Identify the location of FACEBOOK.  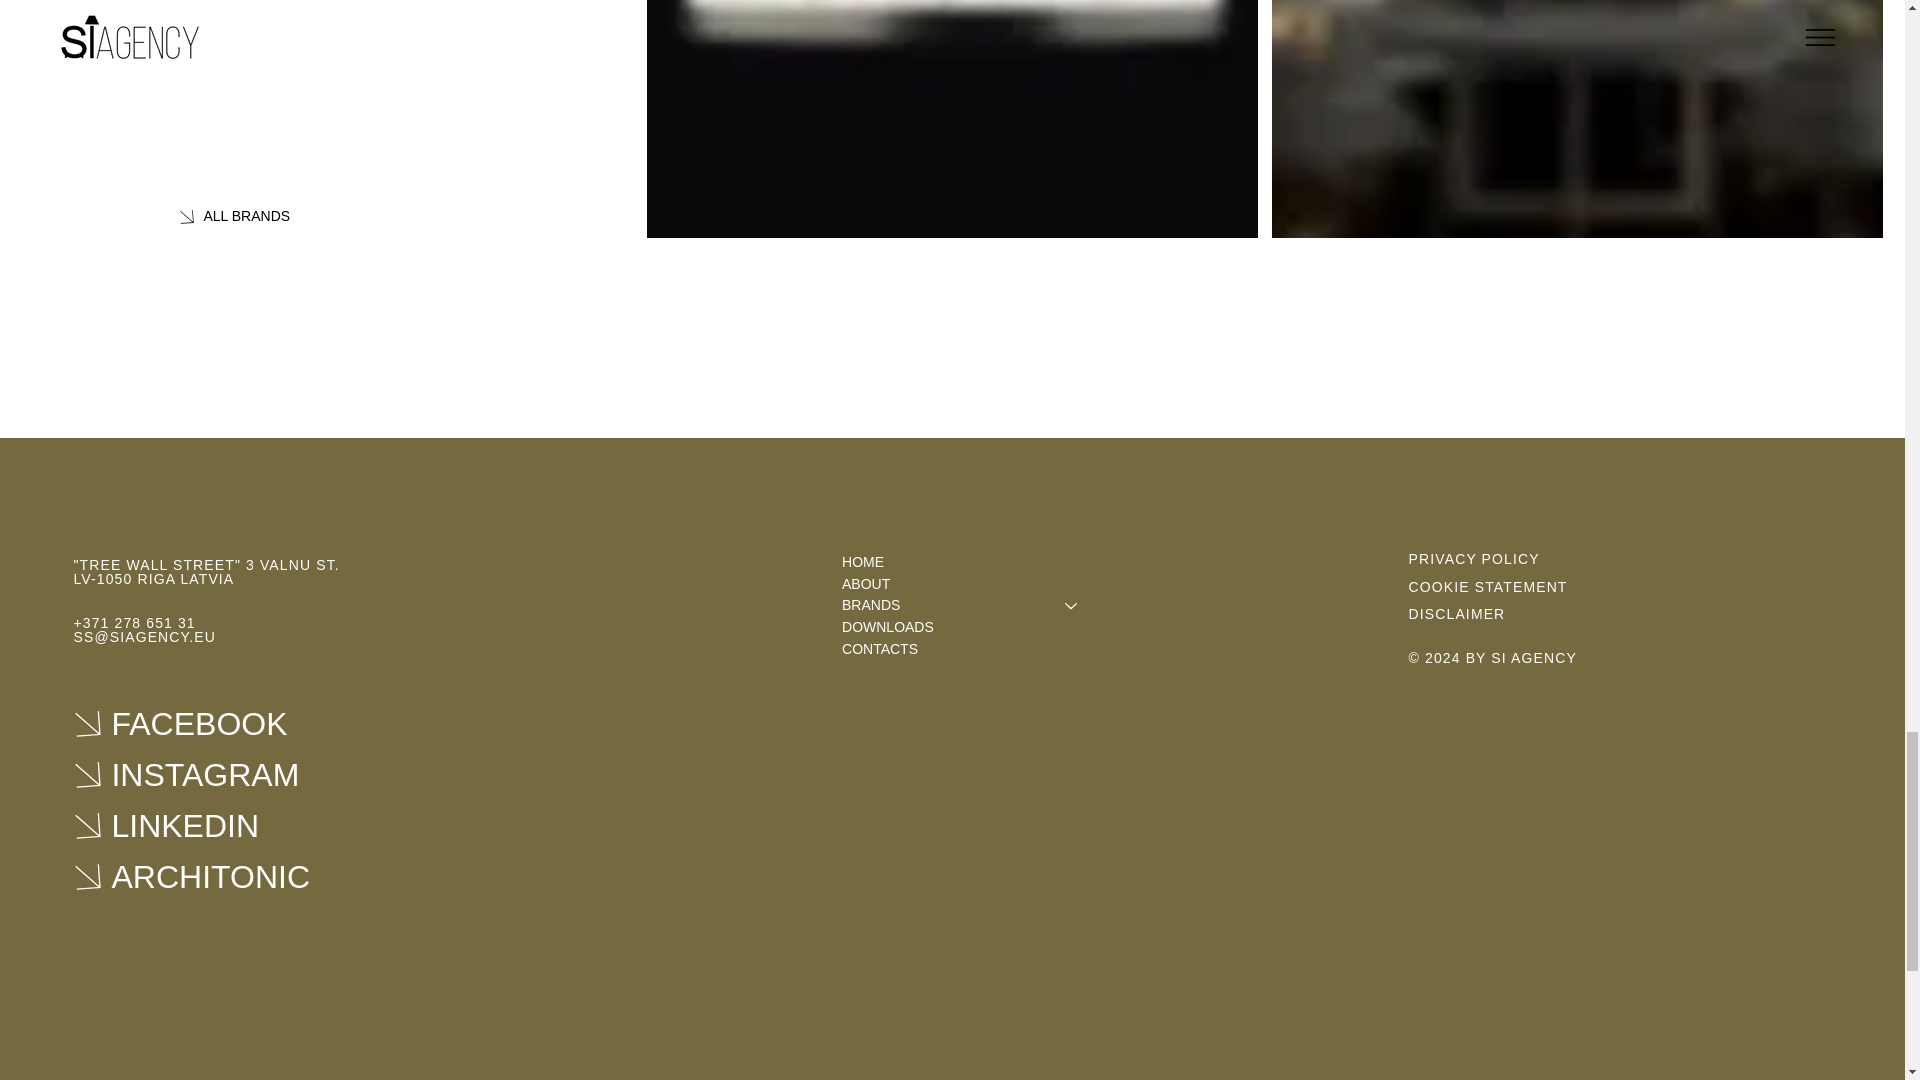
(220, 724).